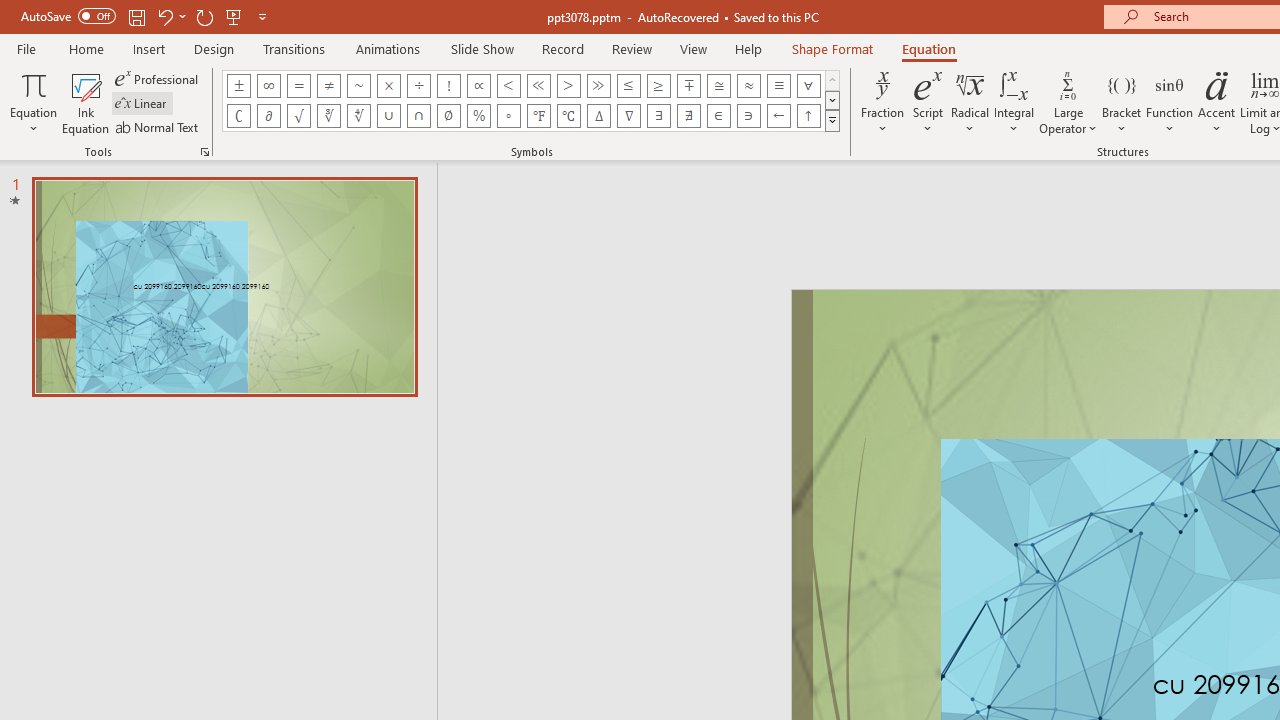  Describe the element at coordinates (1122, 102) in the screenshot. I see `Bracket` at that location.